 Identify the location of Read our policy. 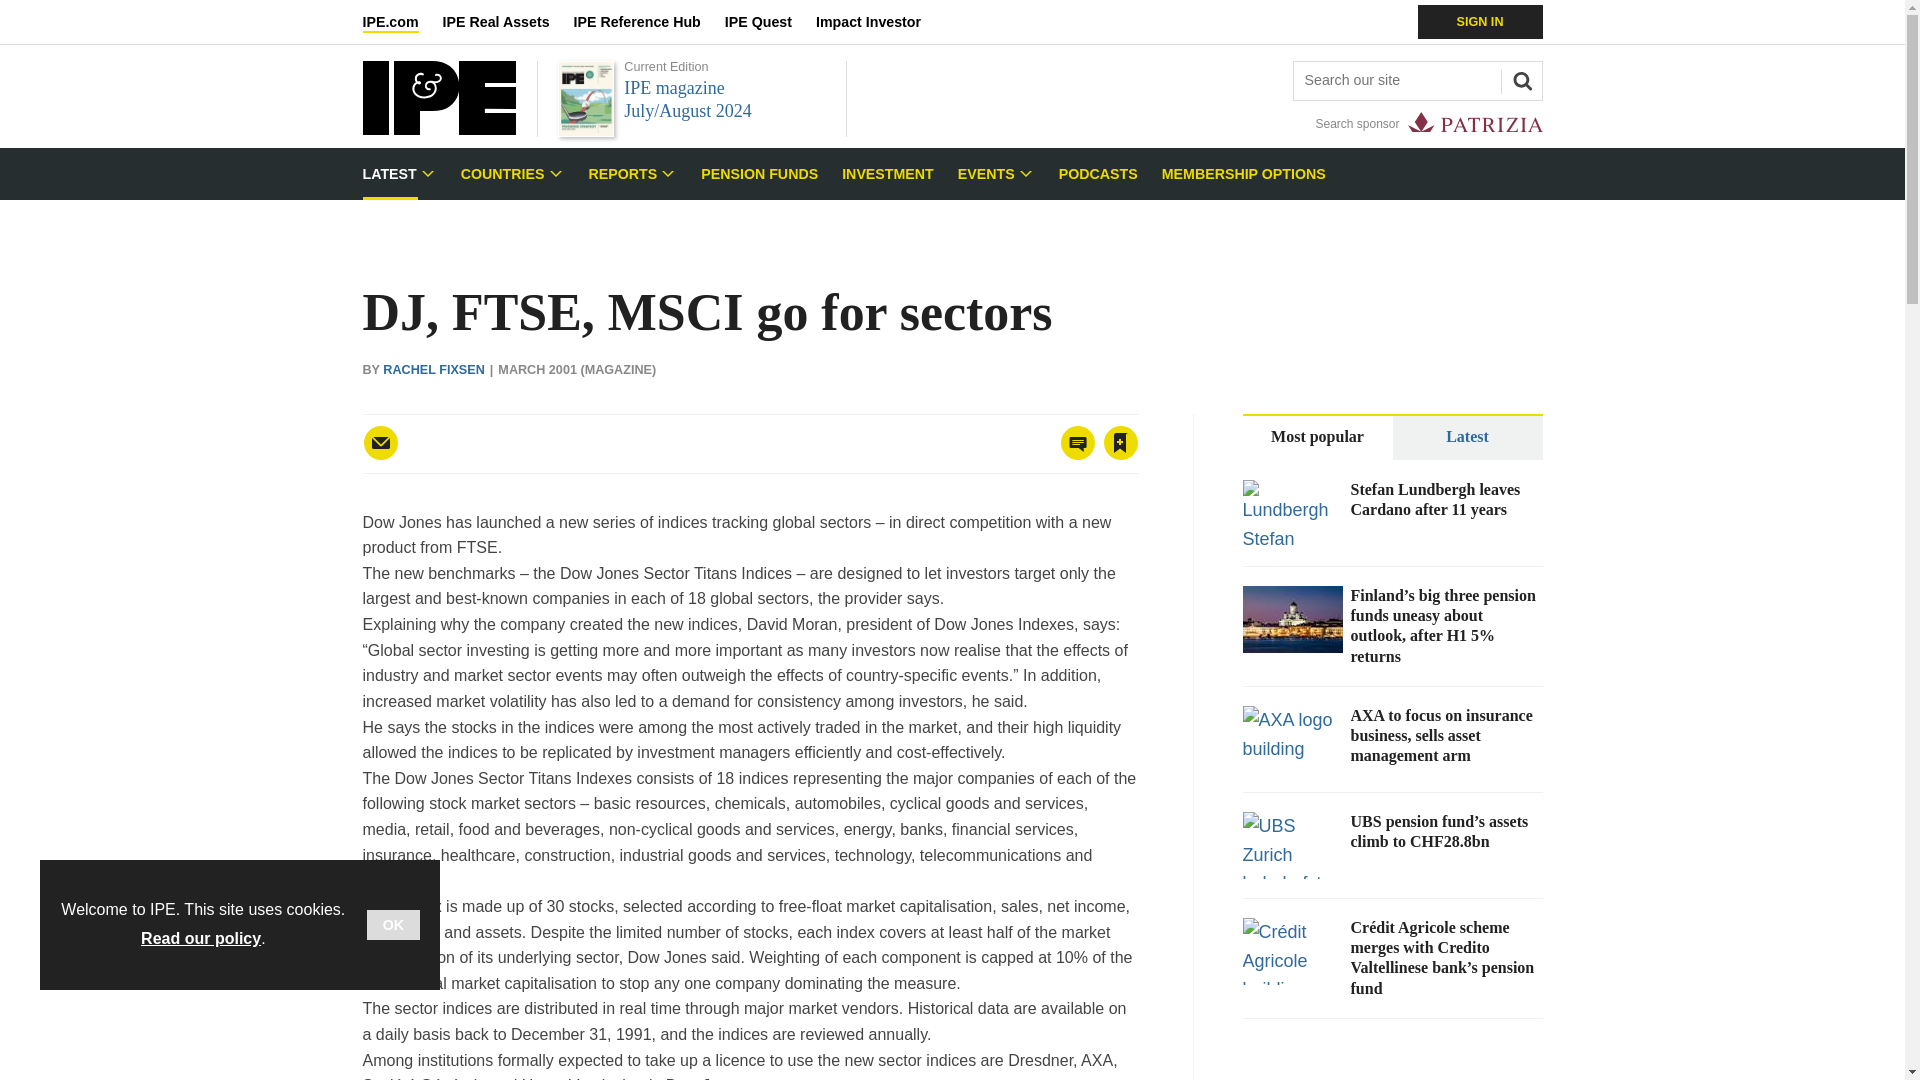
(200, 938).